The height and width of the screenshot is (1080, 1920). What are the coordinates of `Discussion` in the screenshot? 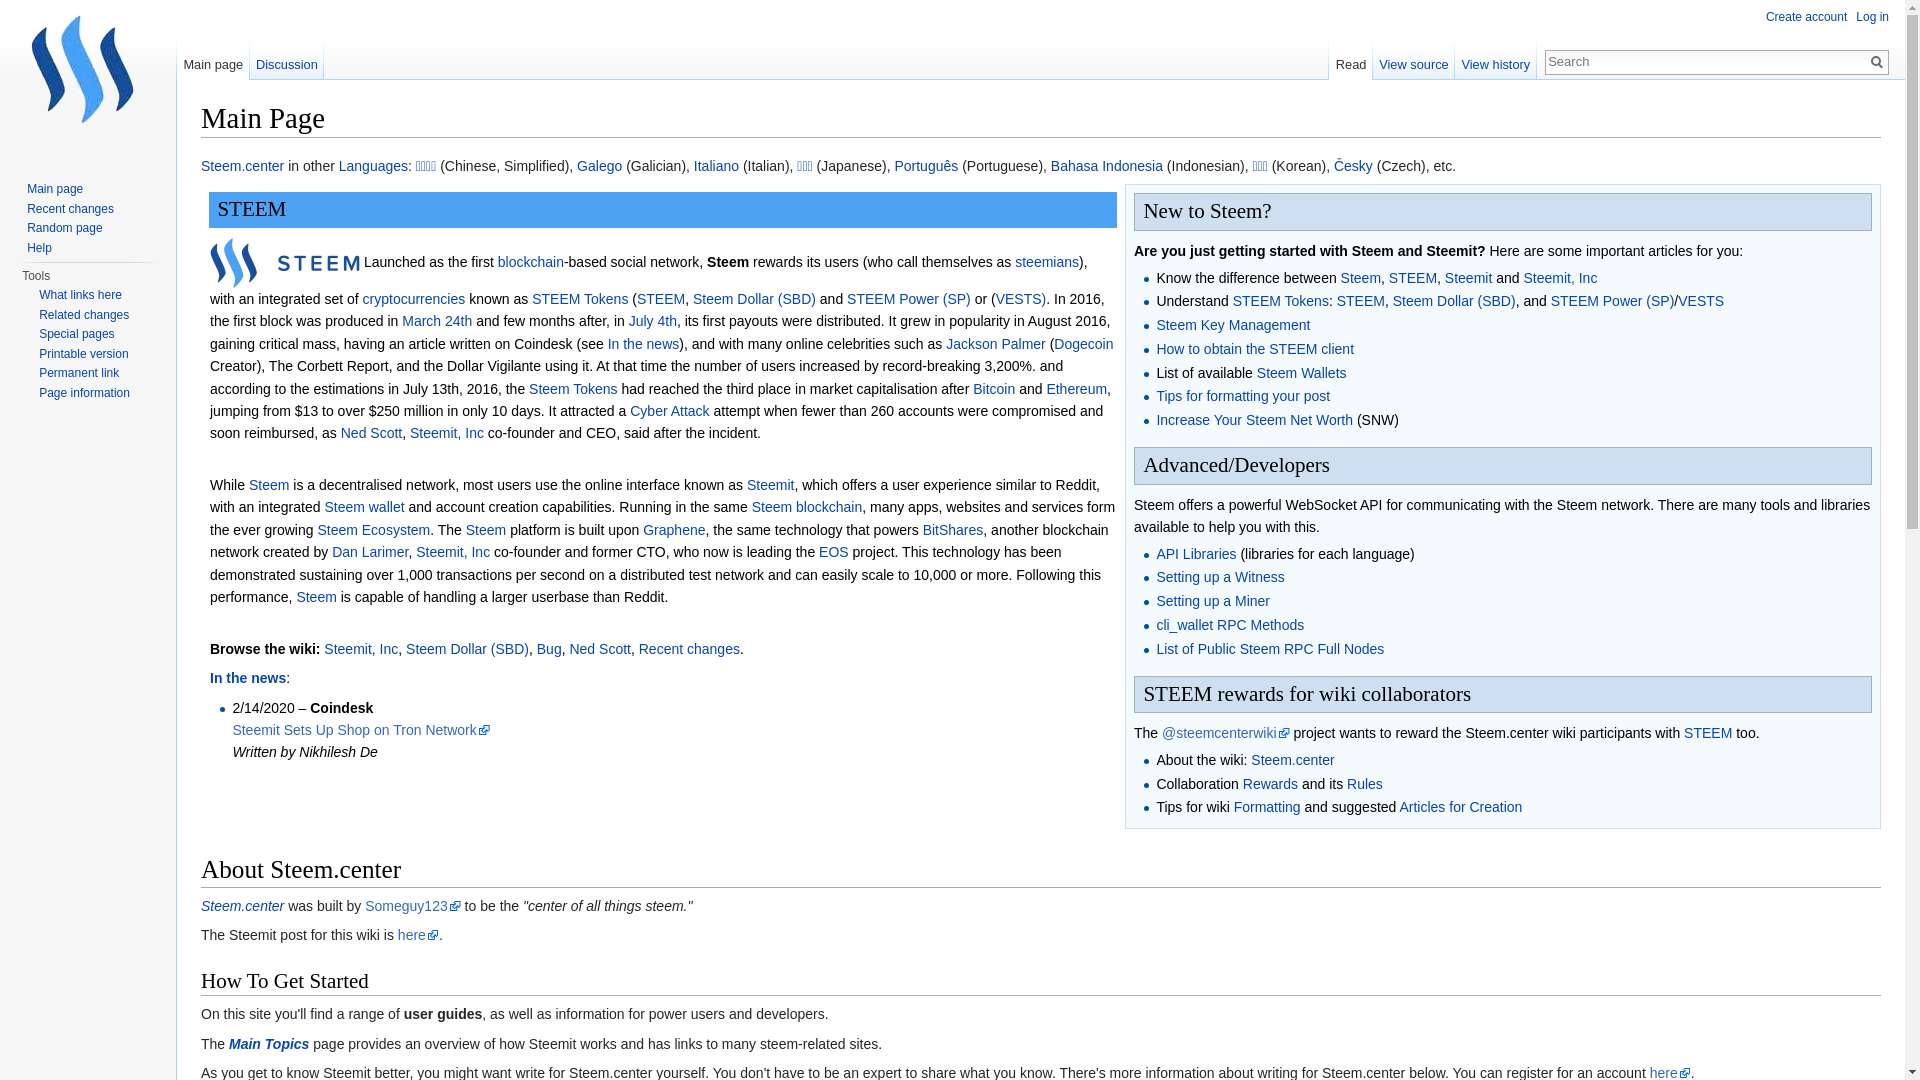 It's located at (288, 60).